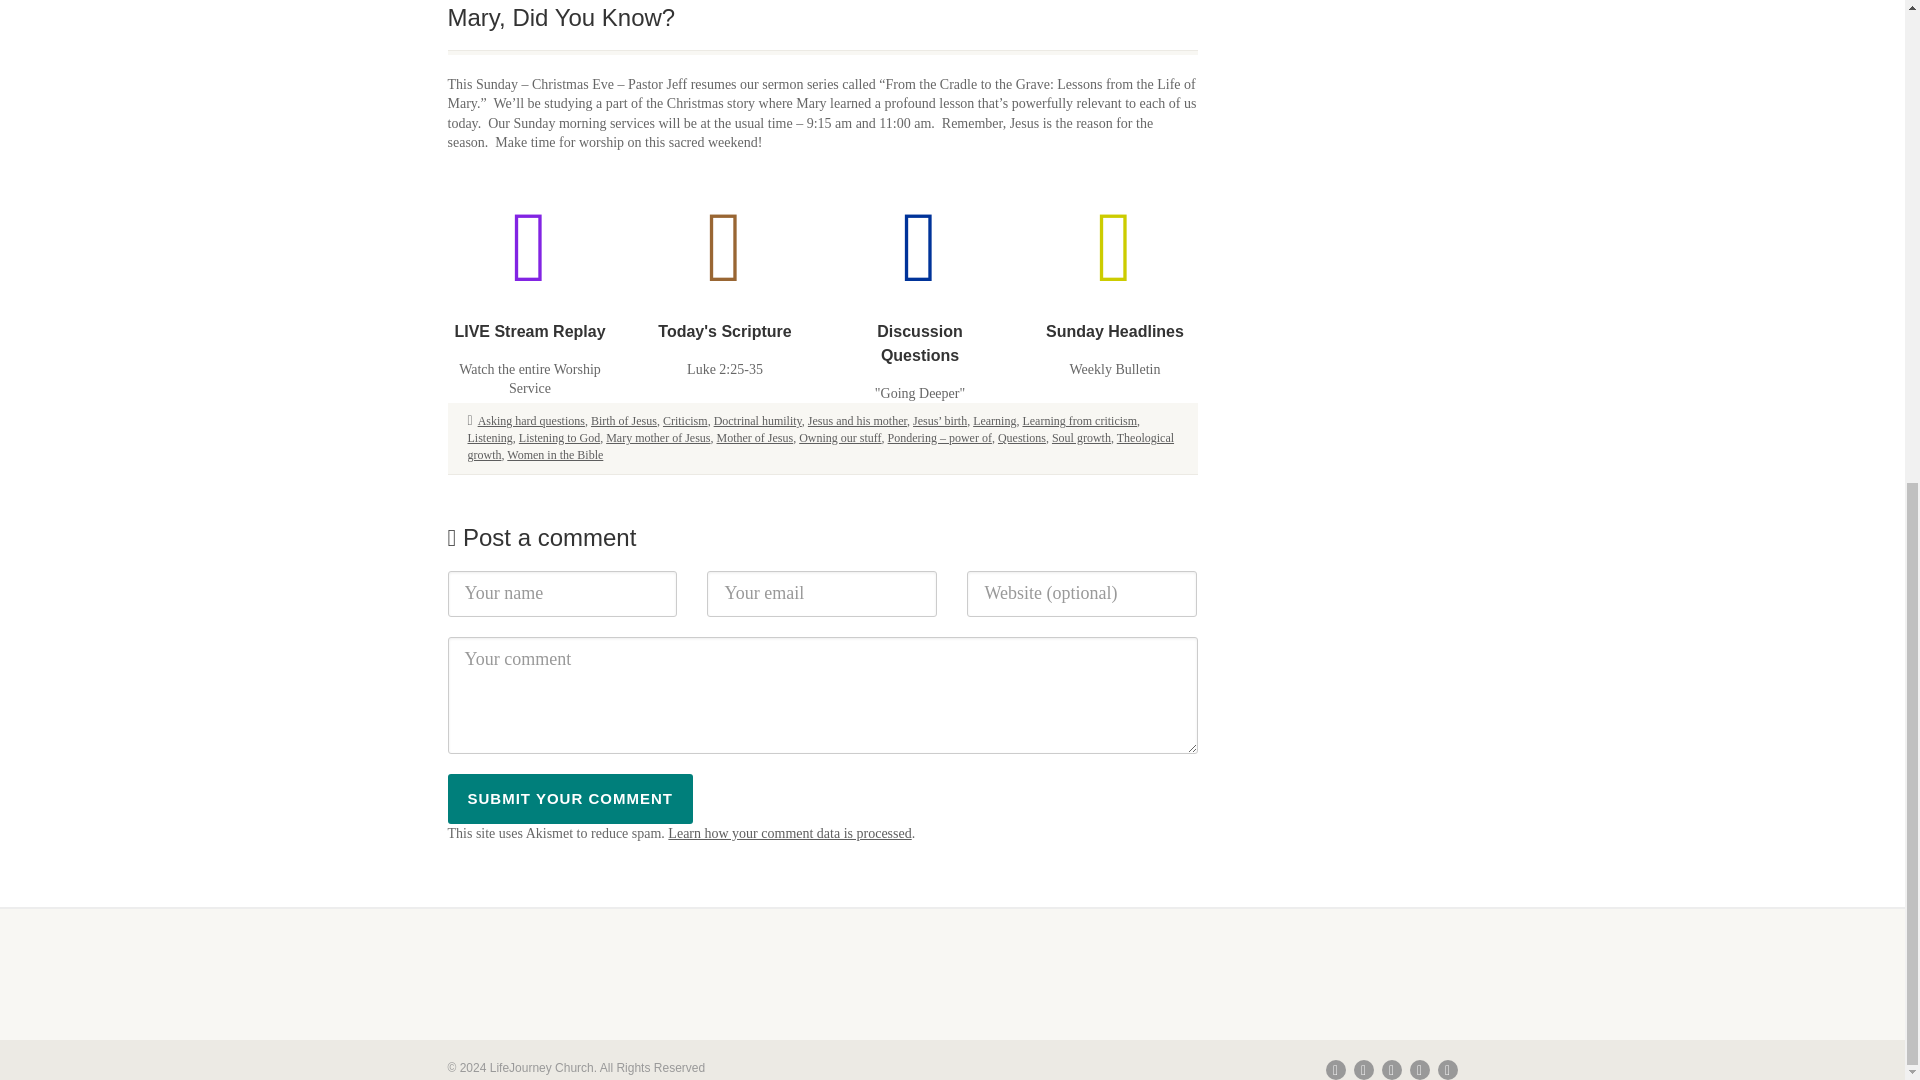  I want to click on Jesus and his mother, so click(857, 420).